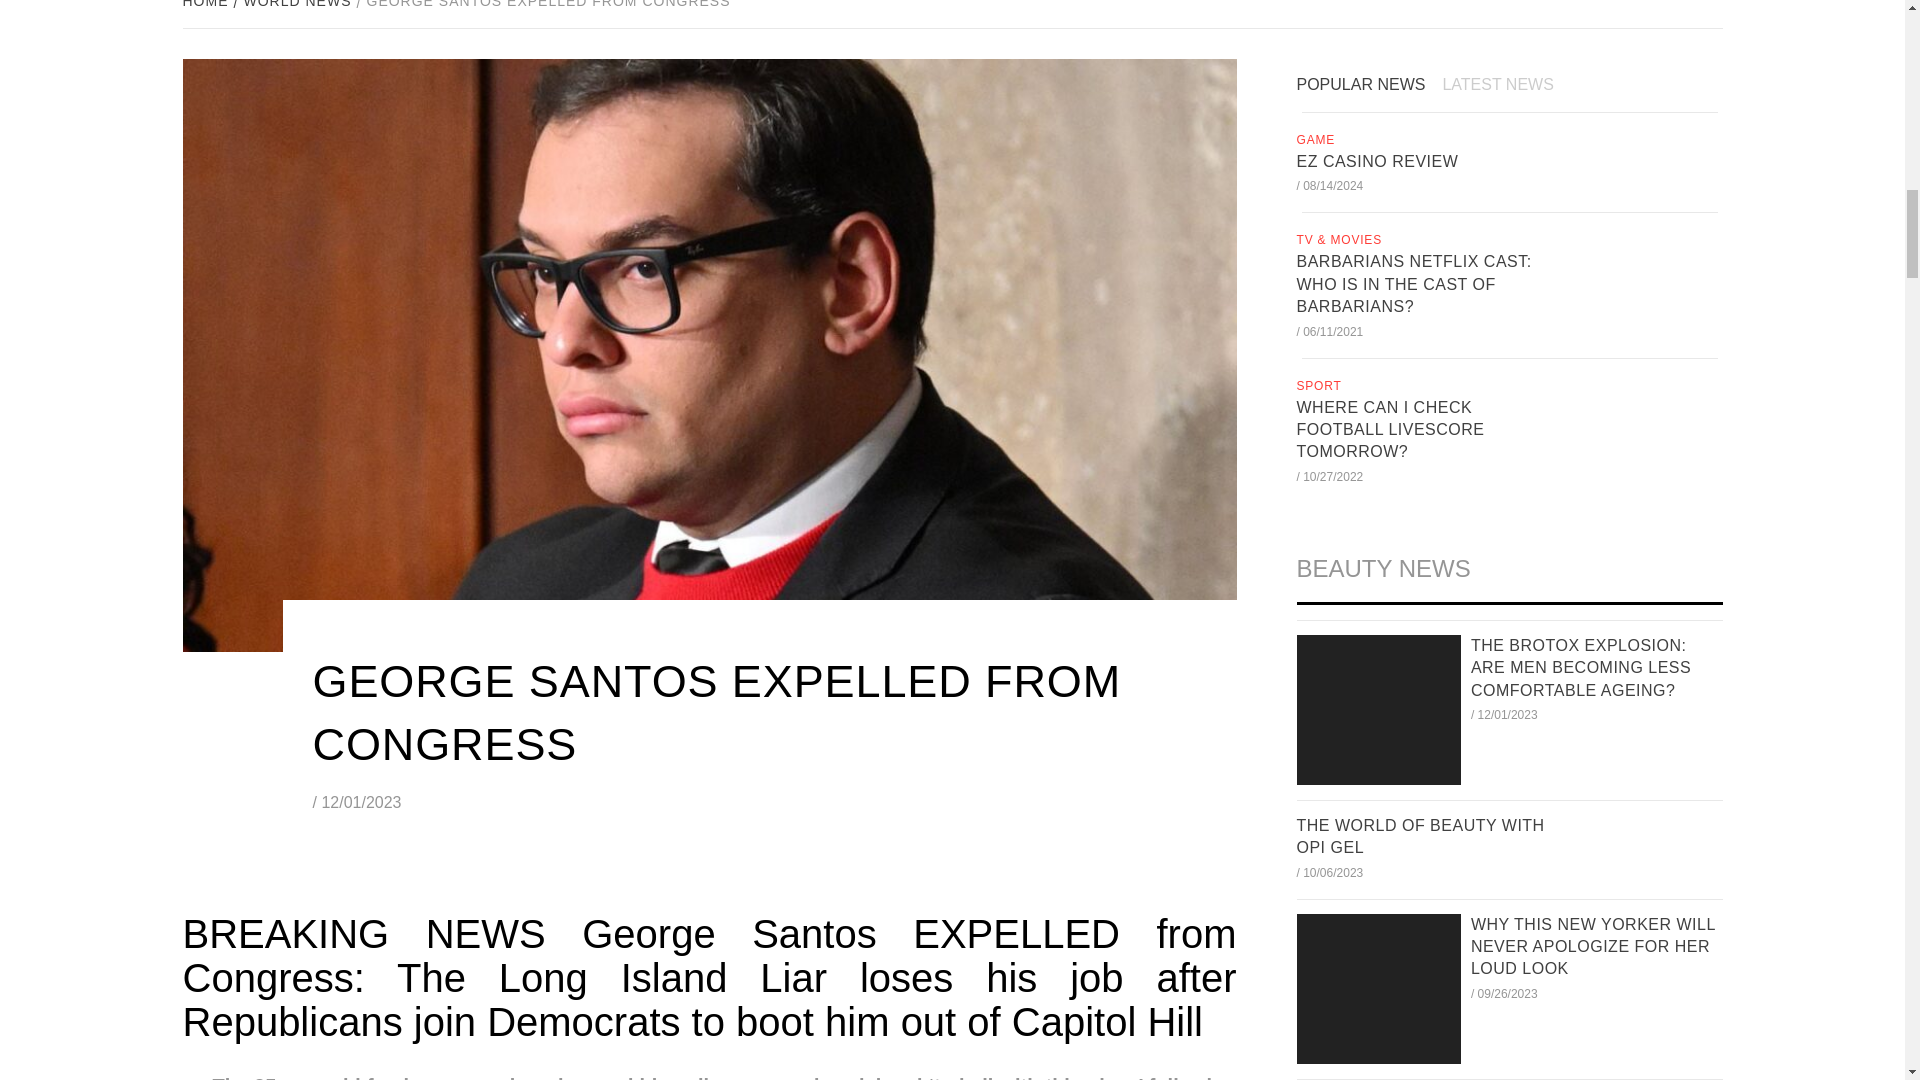  Describe the element at coordinates (1320, 386) in the screenshot. I see `SPORT` at that location.